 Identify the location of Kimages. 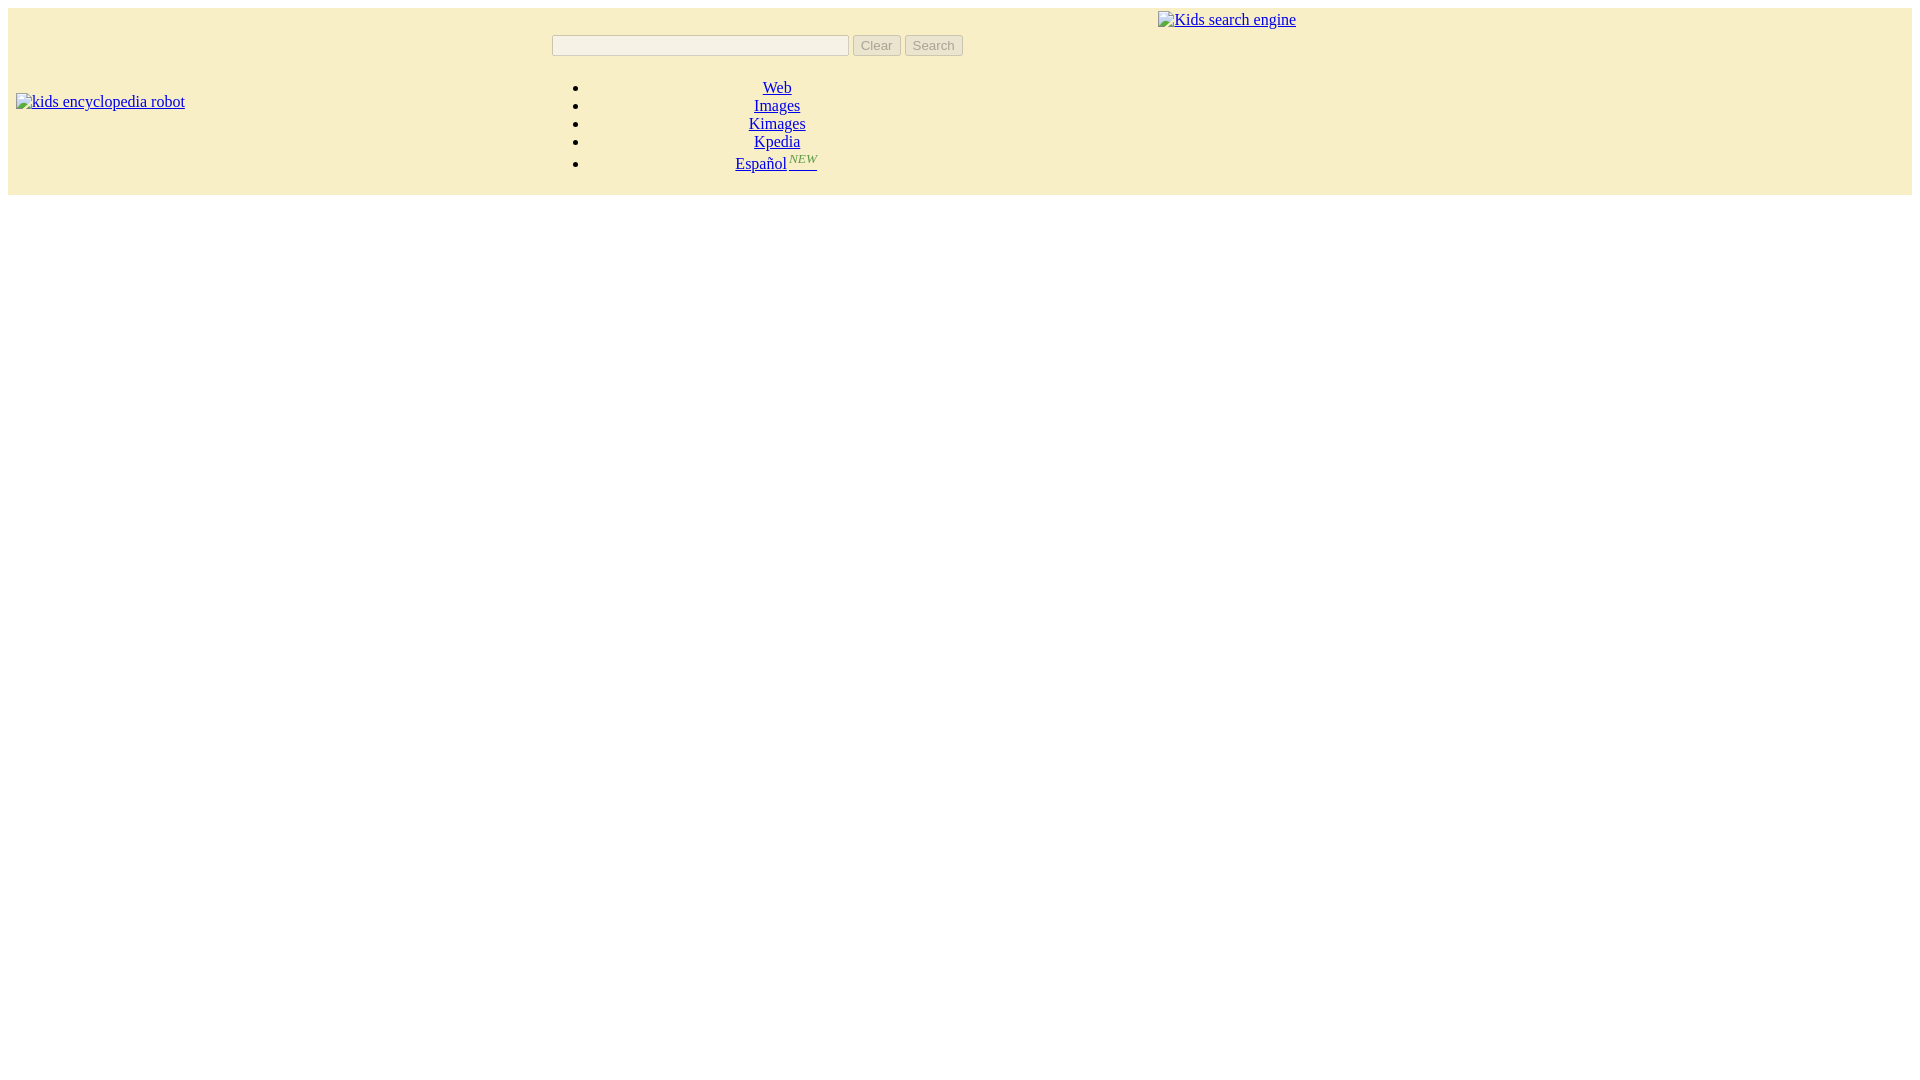
(777, 122).